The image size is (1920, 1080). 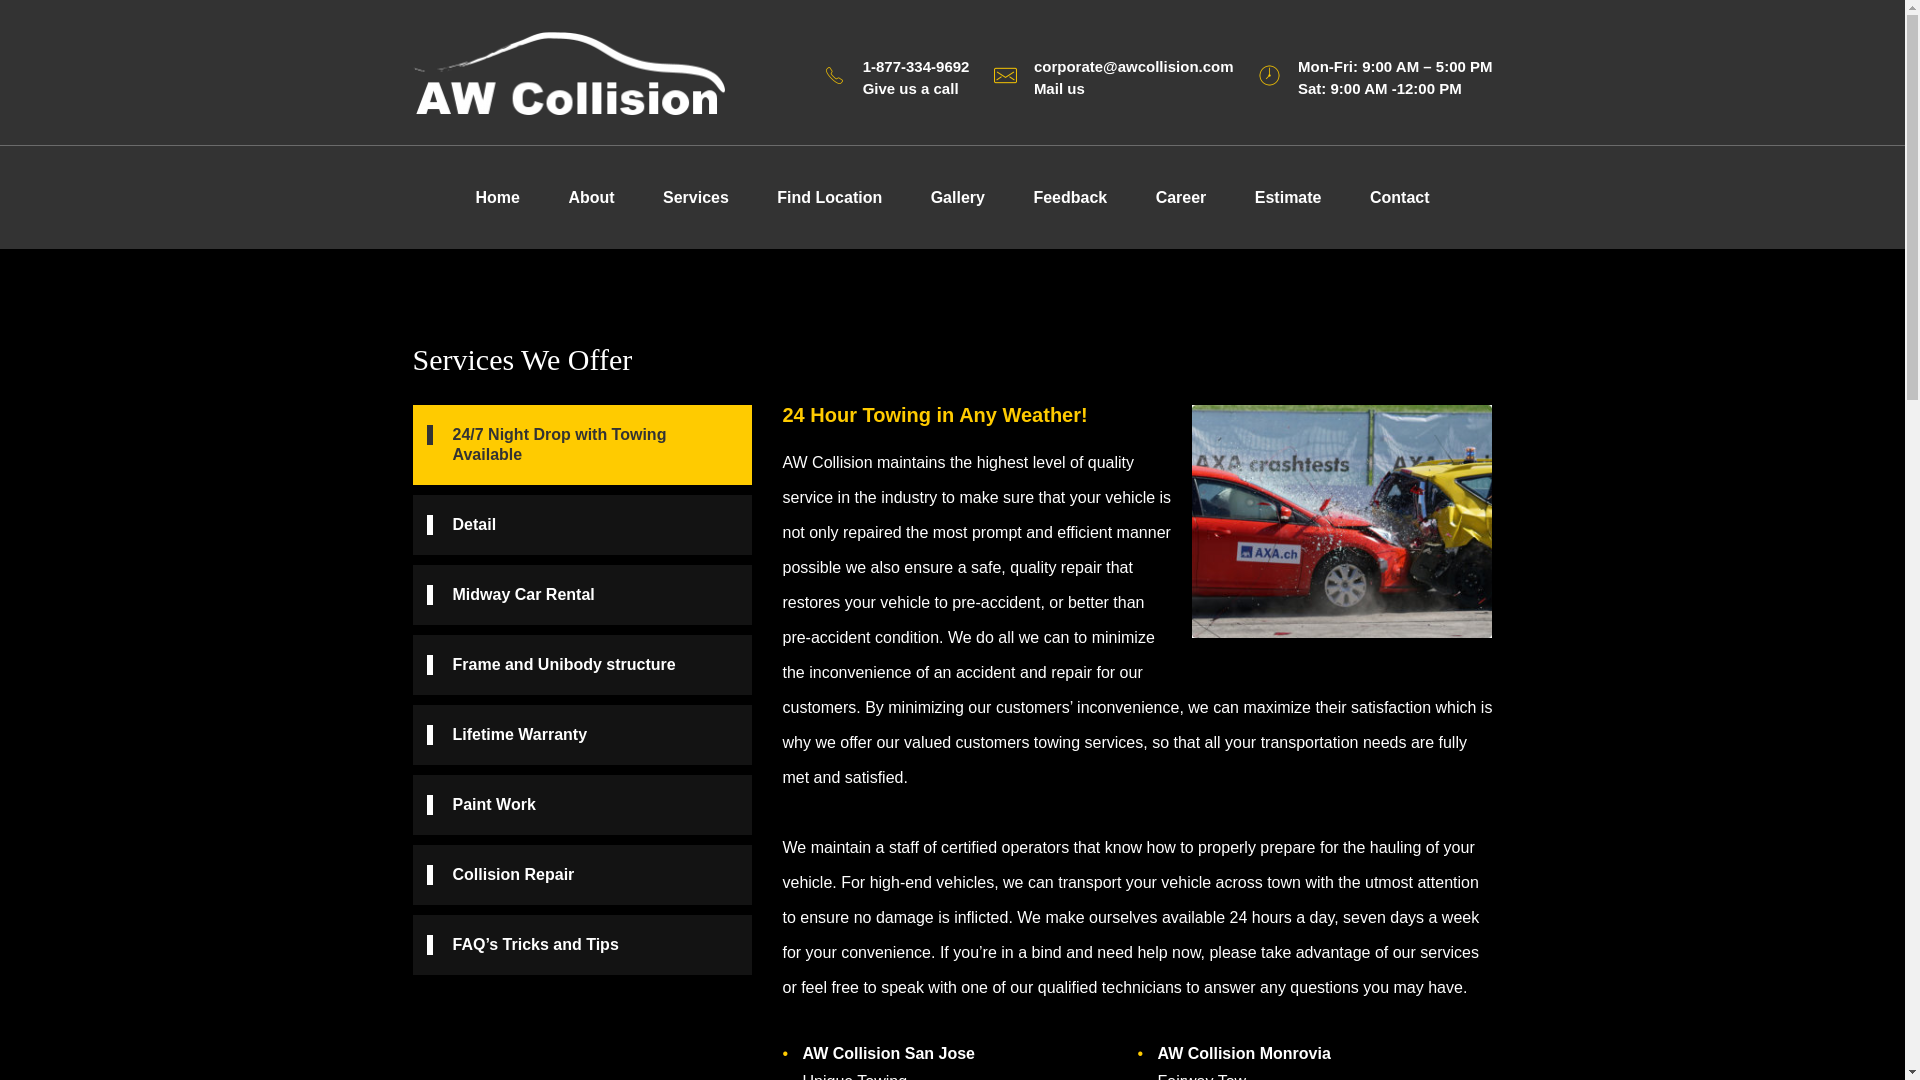 What do you see at coordinates (1288, 196) in the screenshot?
I see `Estimate` at bounding box center [1288, 196].